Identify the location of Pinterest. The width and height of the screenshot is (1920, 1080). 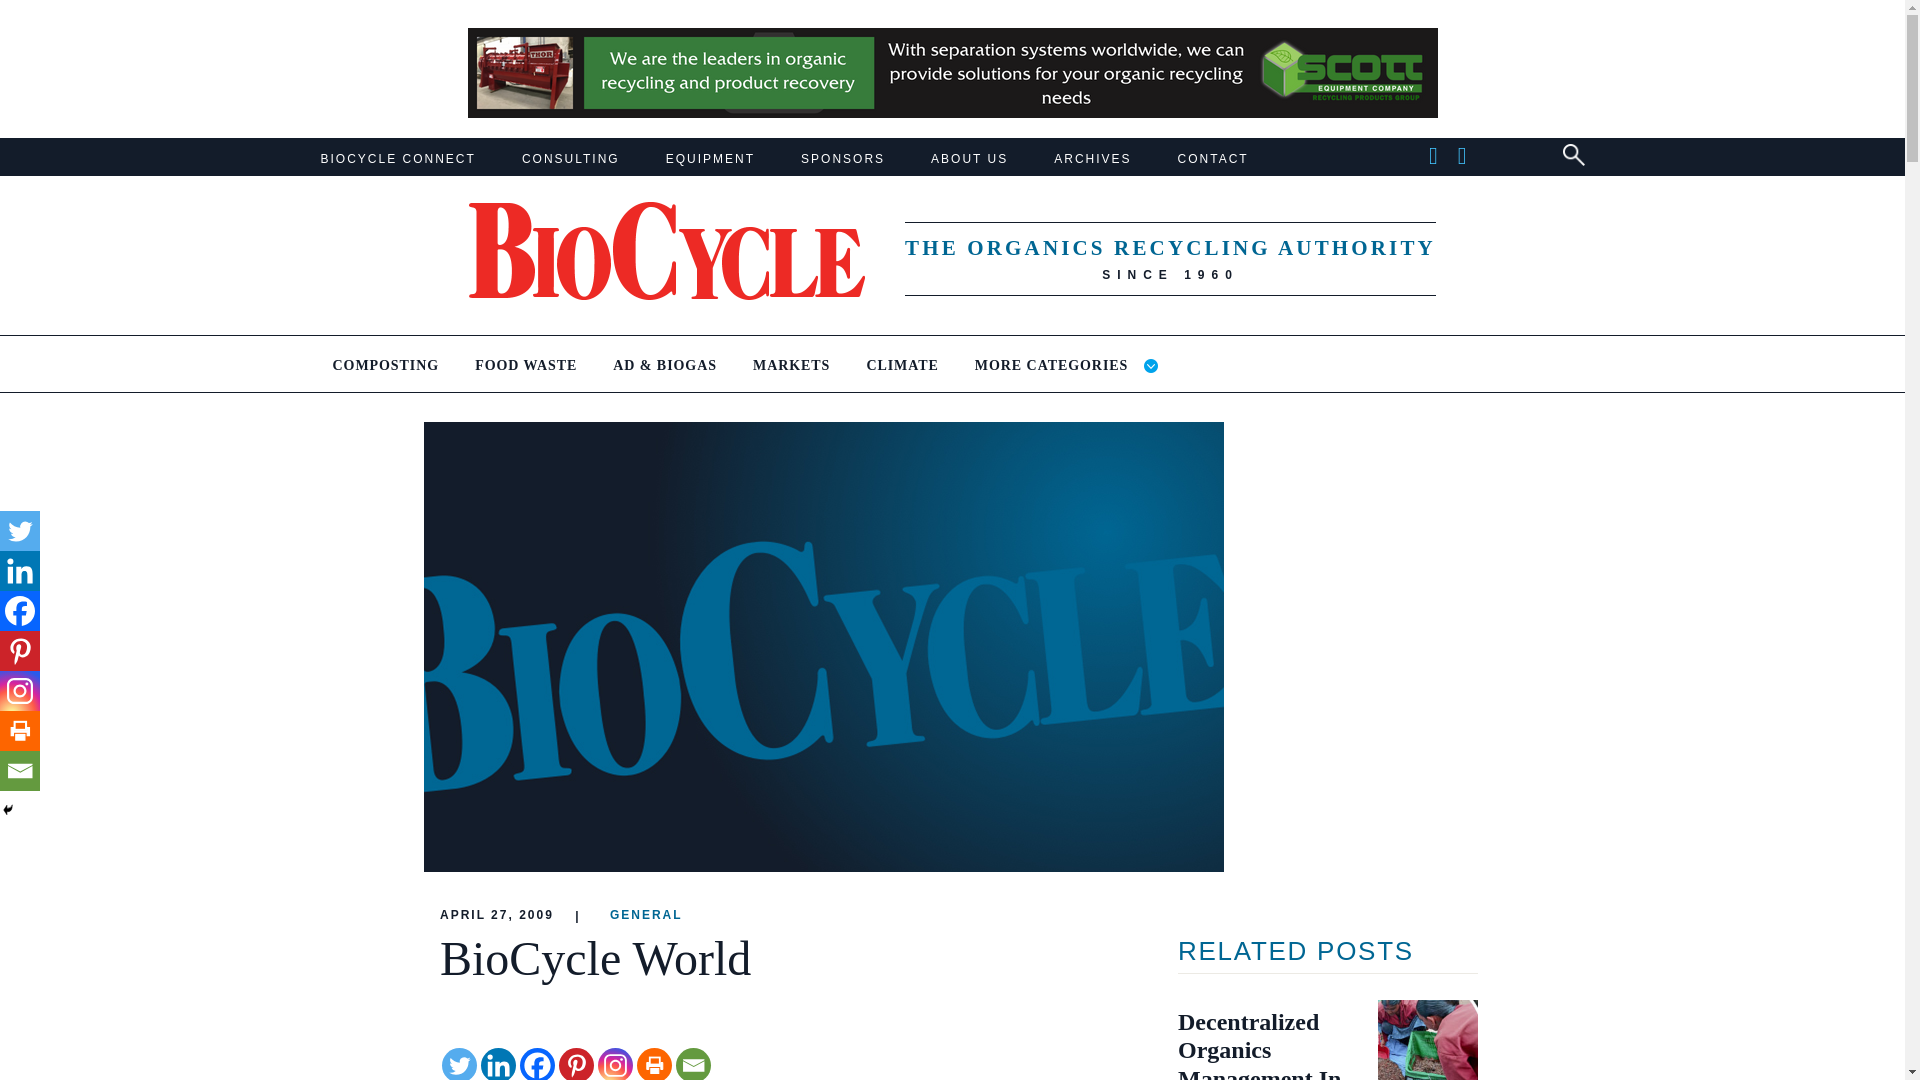
(576, 1064).